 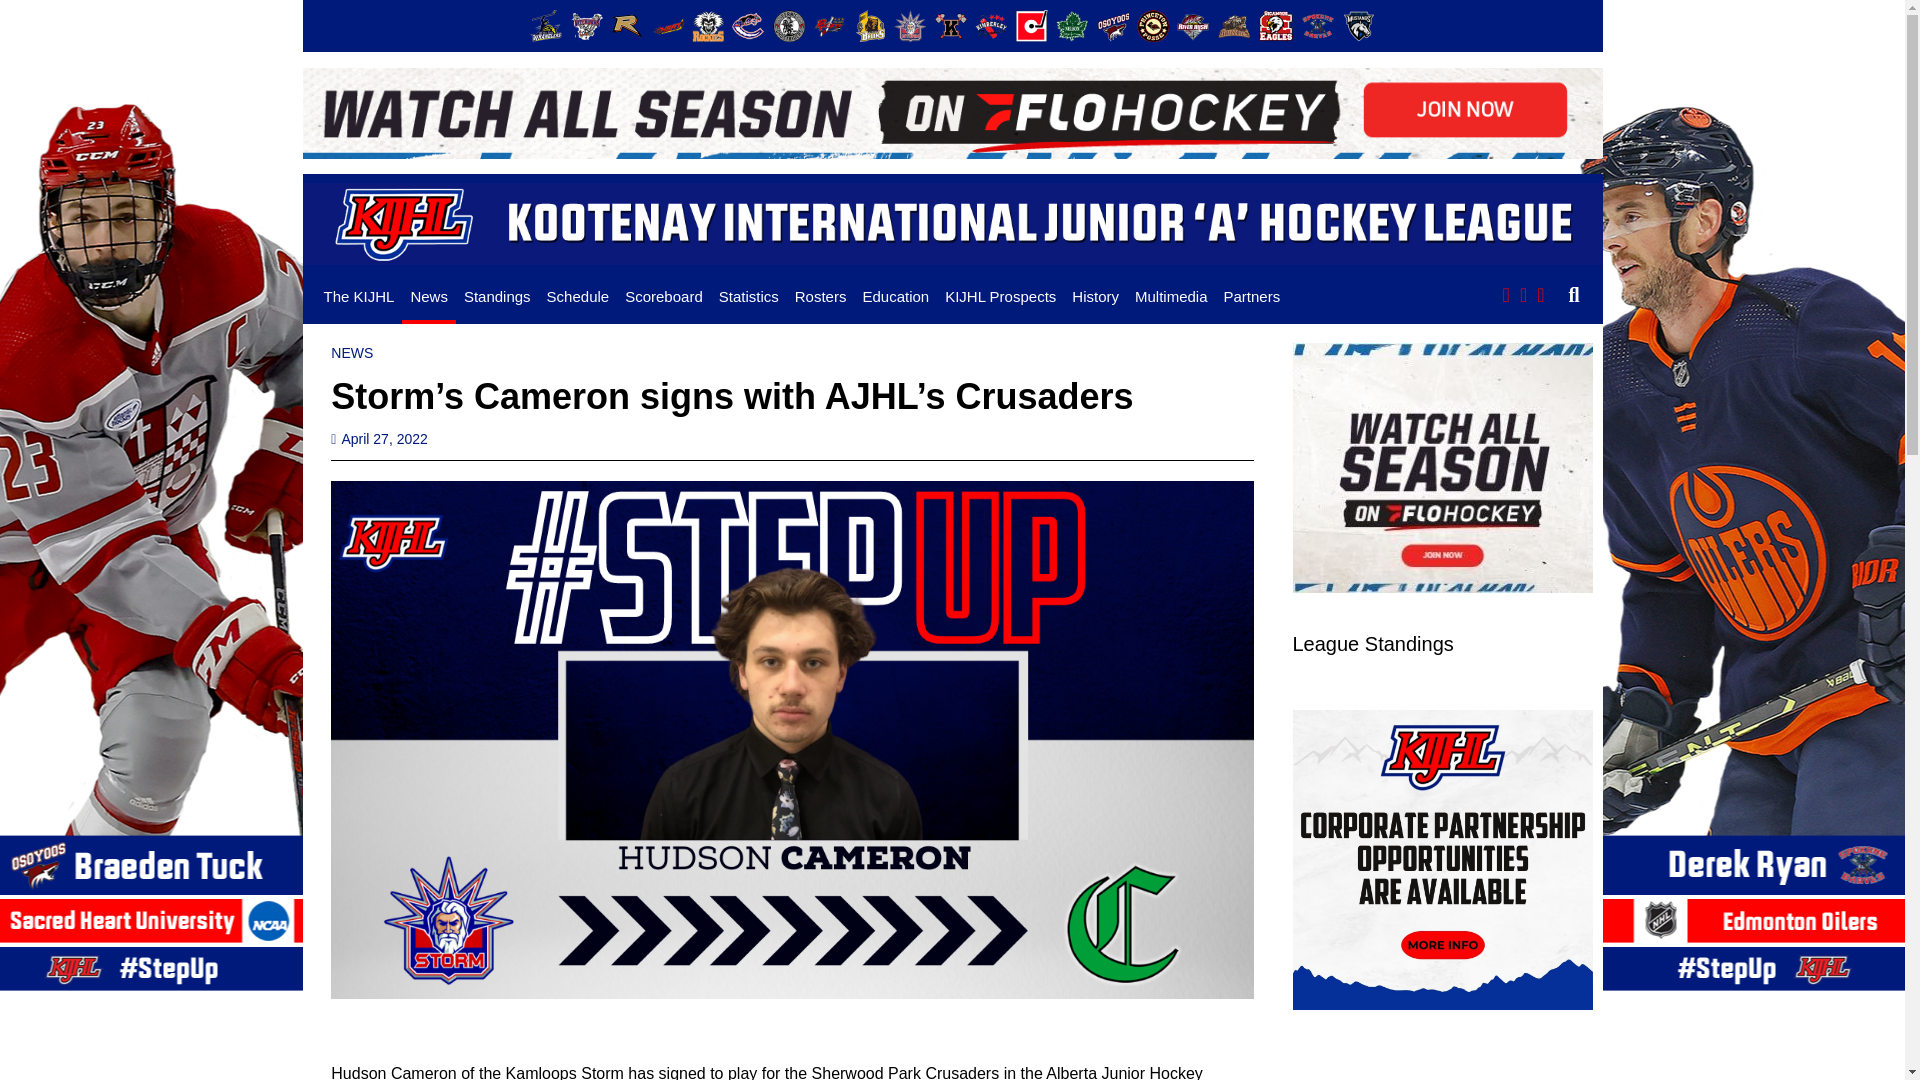 I want to click on Golden Rockets, so click(x=828, y=26).